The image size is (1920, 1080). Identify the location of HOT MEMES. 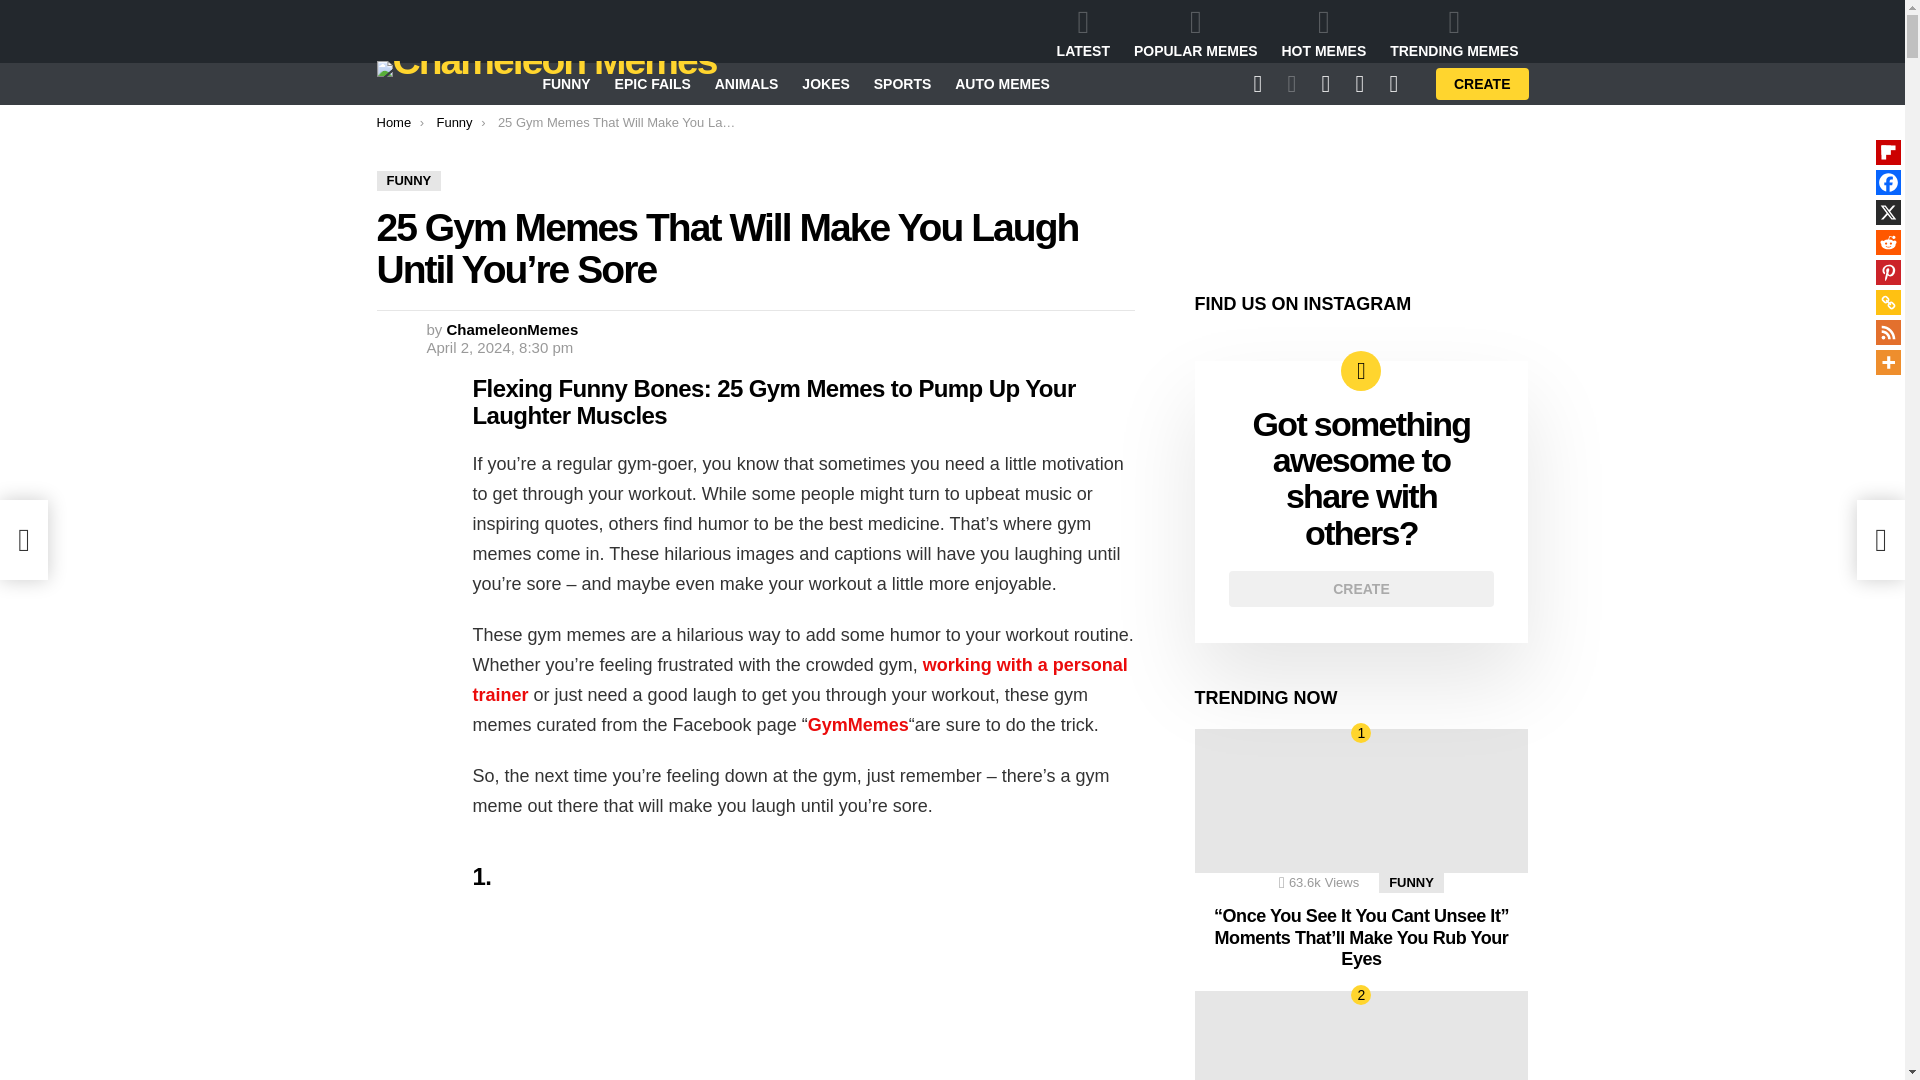
(1324, 33).